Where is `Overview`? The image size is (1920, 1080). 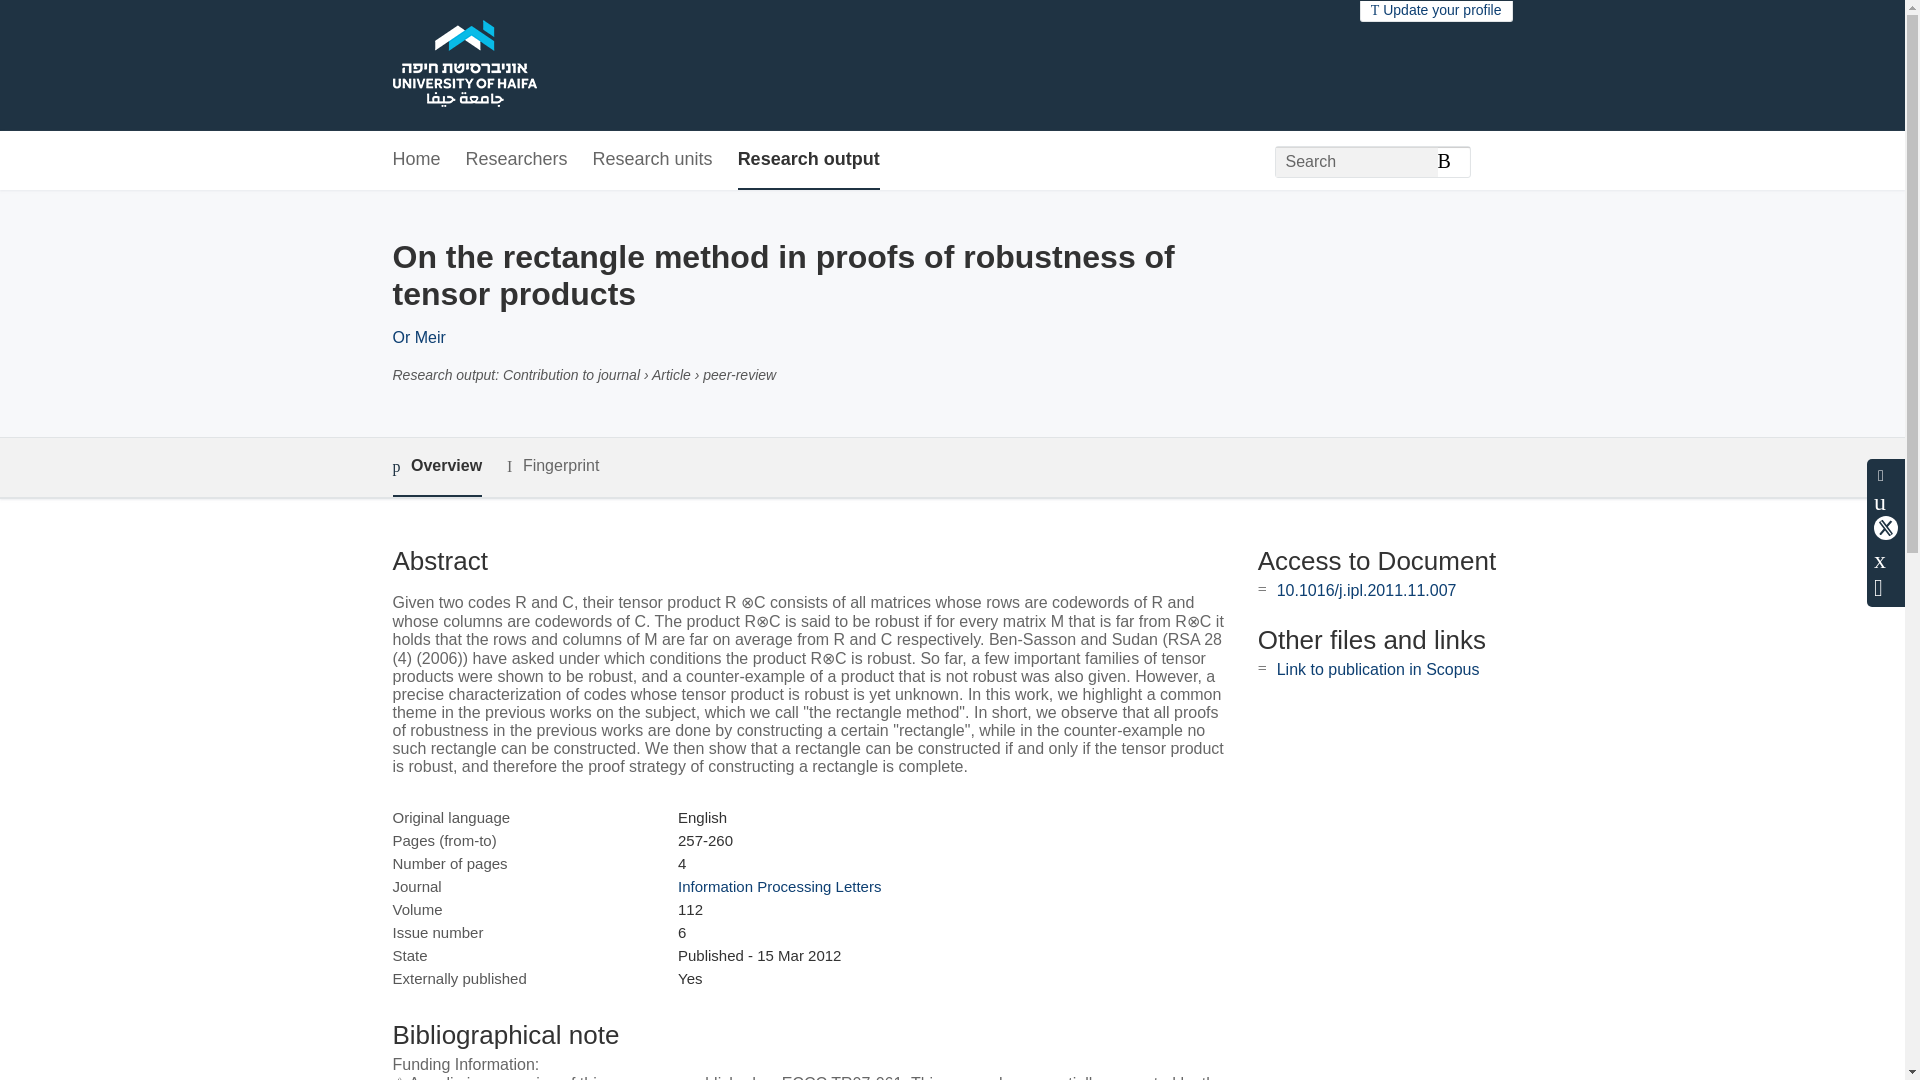 Overview is located at coordinates (436, 467).